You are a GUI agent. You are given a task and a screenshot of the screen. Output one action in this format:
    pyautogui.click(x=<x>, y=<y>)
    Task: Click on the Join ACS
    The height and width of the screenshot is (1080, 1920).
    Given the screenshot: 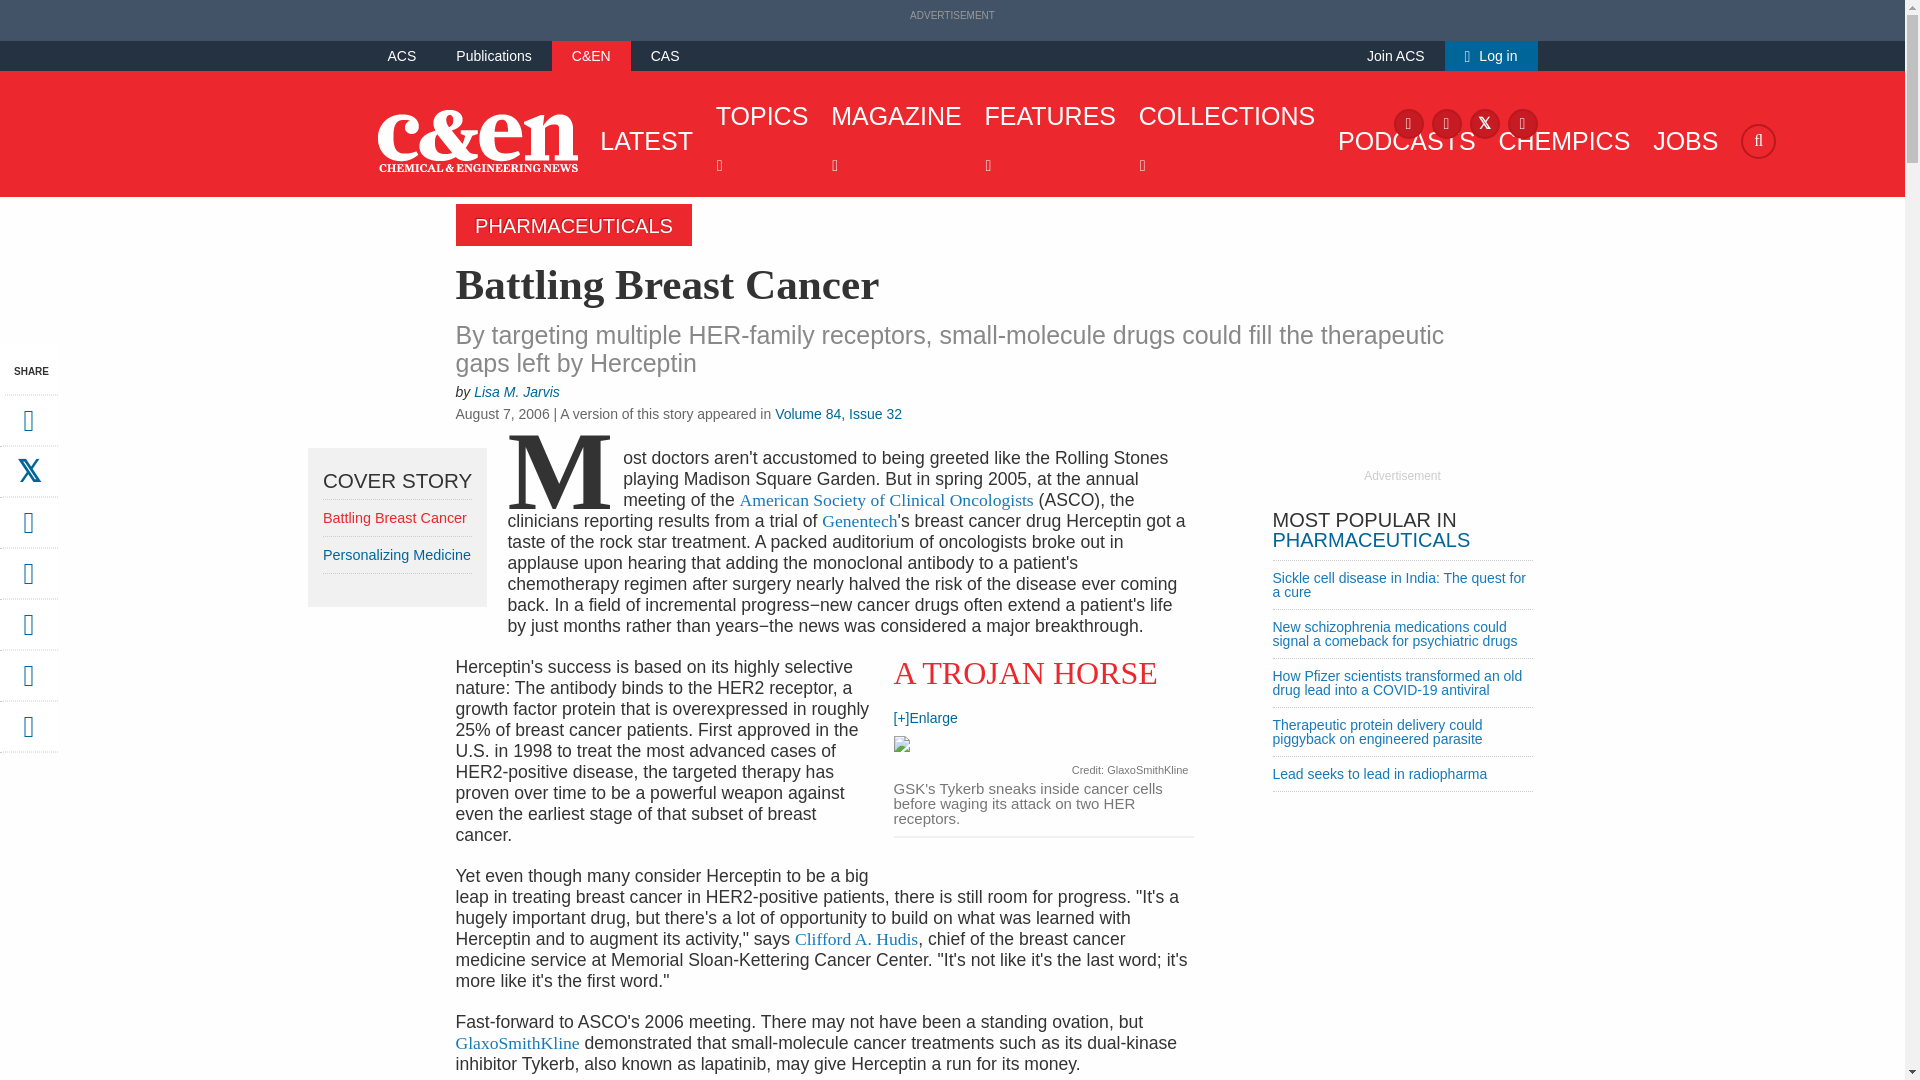 What is the action you would take?
    pyautogui.click(x=1396, y=55)
    